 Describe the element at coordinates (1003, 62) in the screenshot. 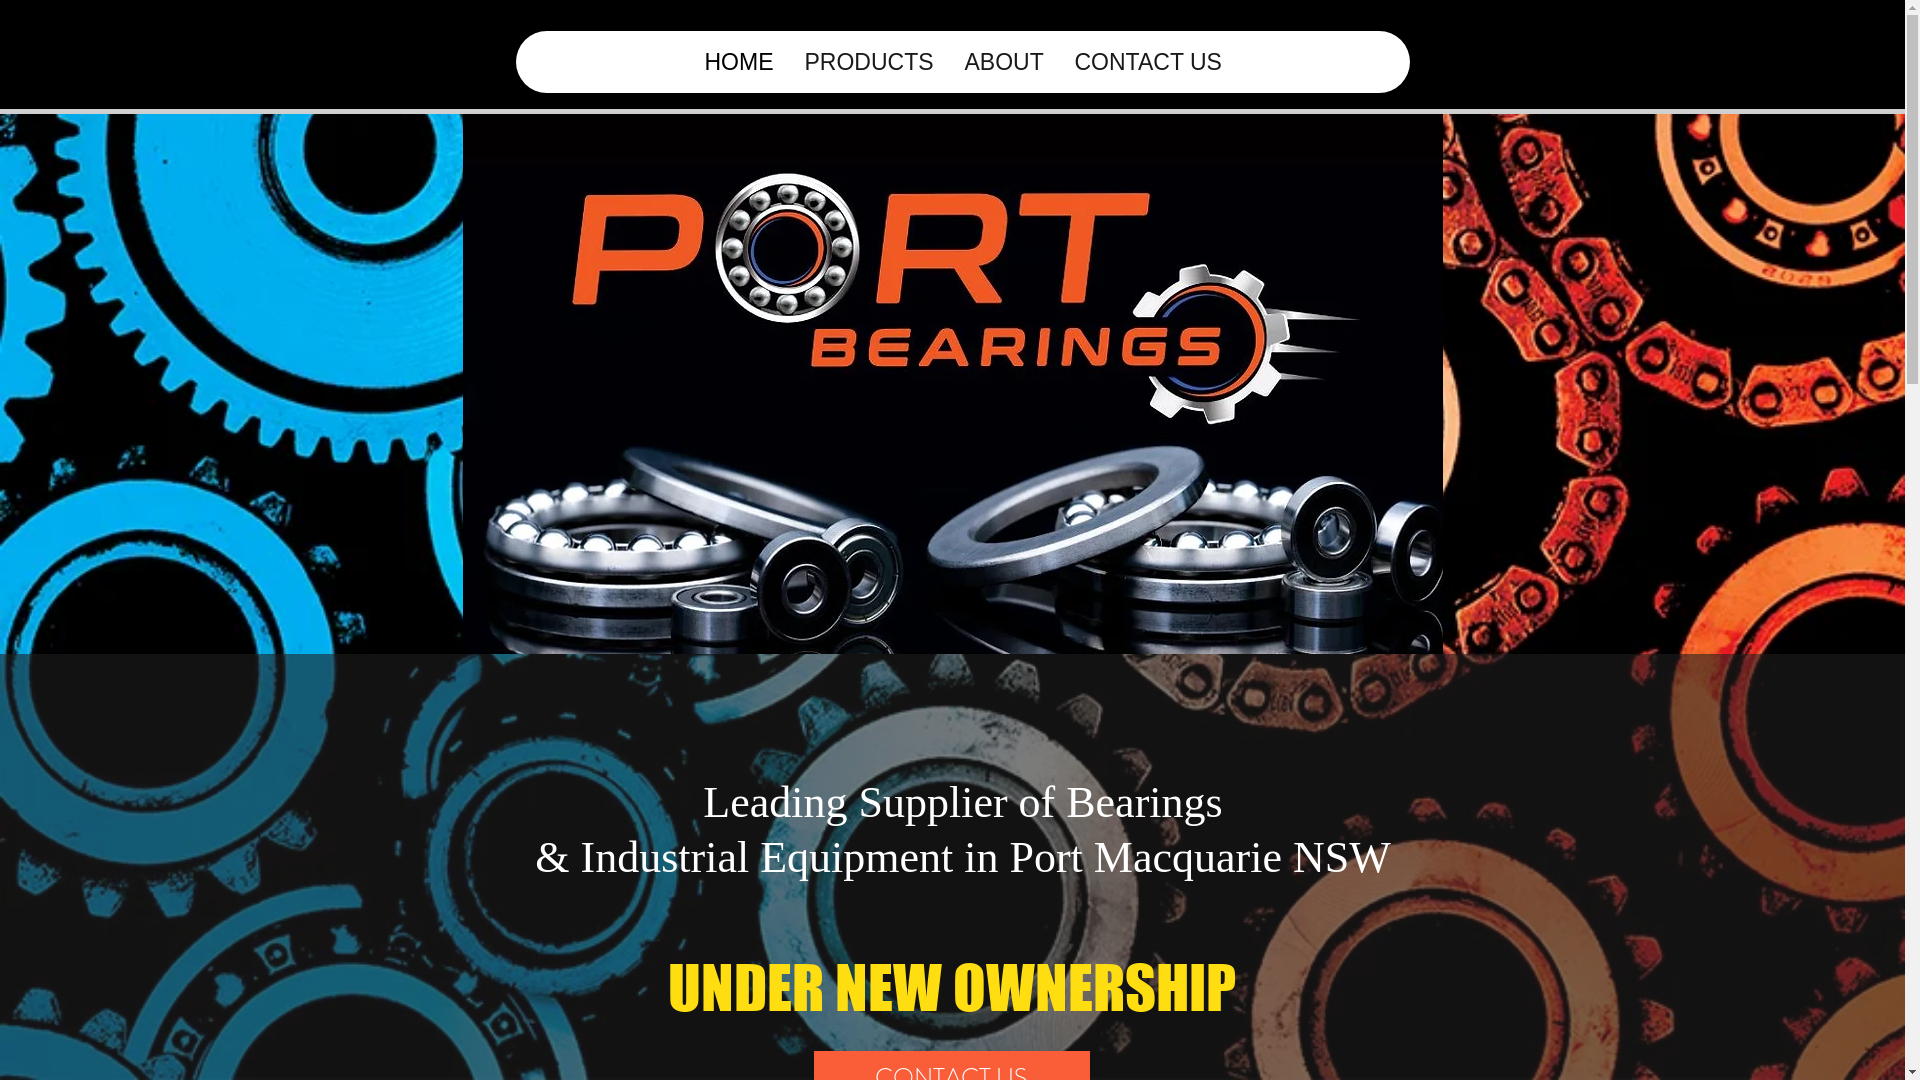

I see `ABOUT` at that location.